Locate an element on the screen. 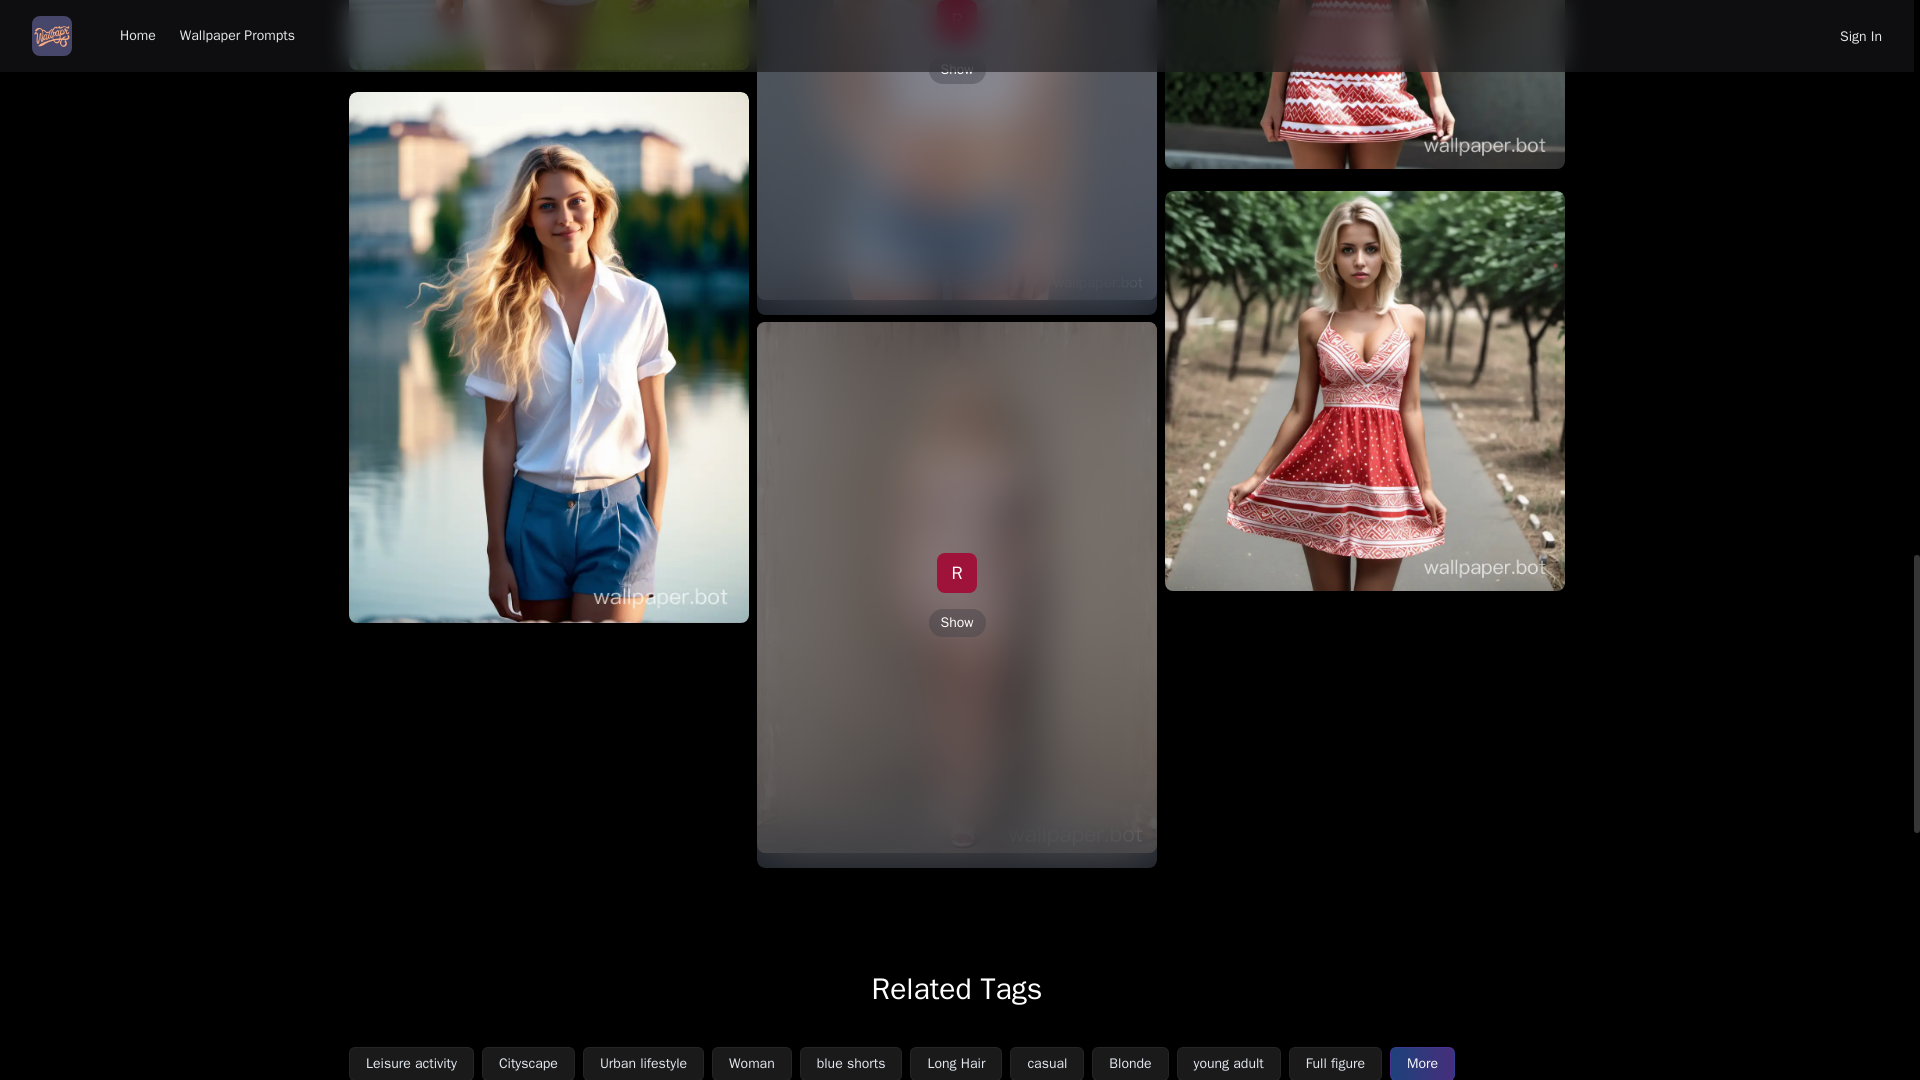 The width and height of the screenshot is (1920, 1080). Blonde is located at coordinates (1130, 1063).